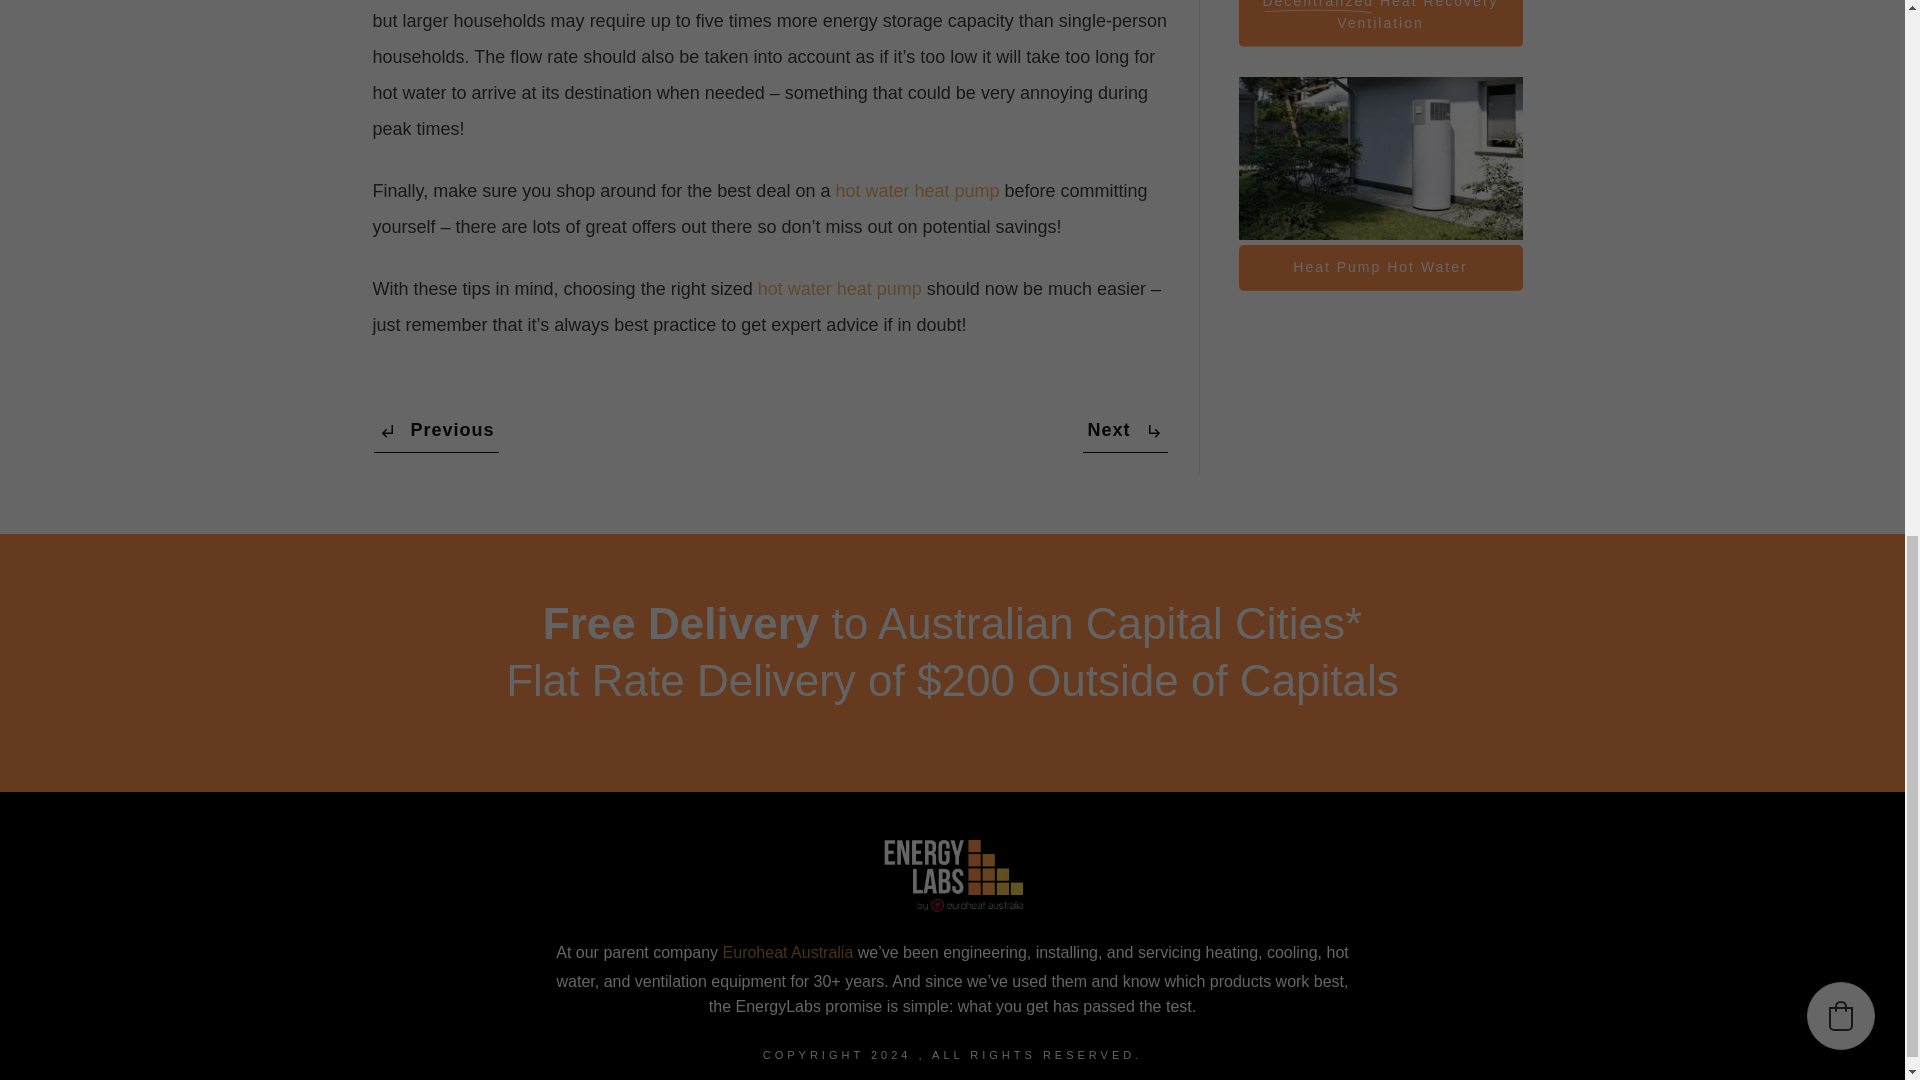 The image size is (1920, 1080). I want to click on hot water heat pump, so click(916, 190).